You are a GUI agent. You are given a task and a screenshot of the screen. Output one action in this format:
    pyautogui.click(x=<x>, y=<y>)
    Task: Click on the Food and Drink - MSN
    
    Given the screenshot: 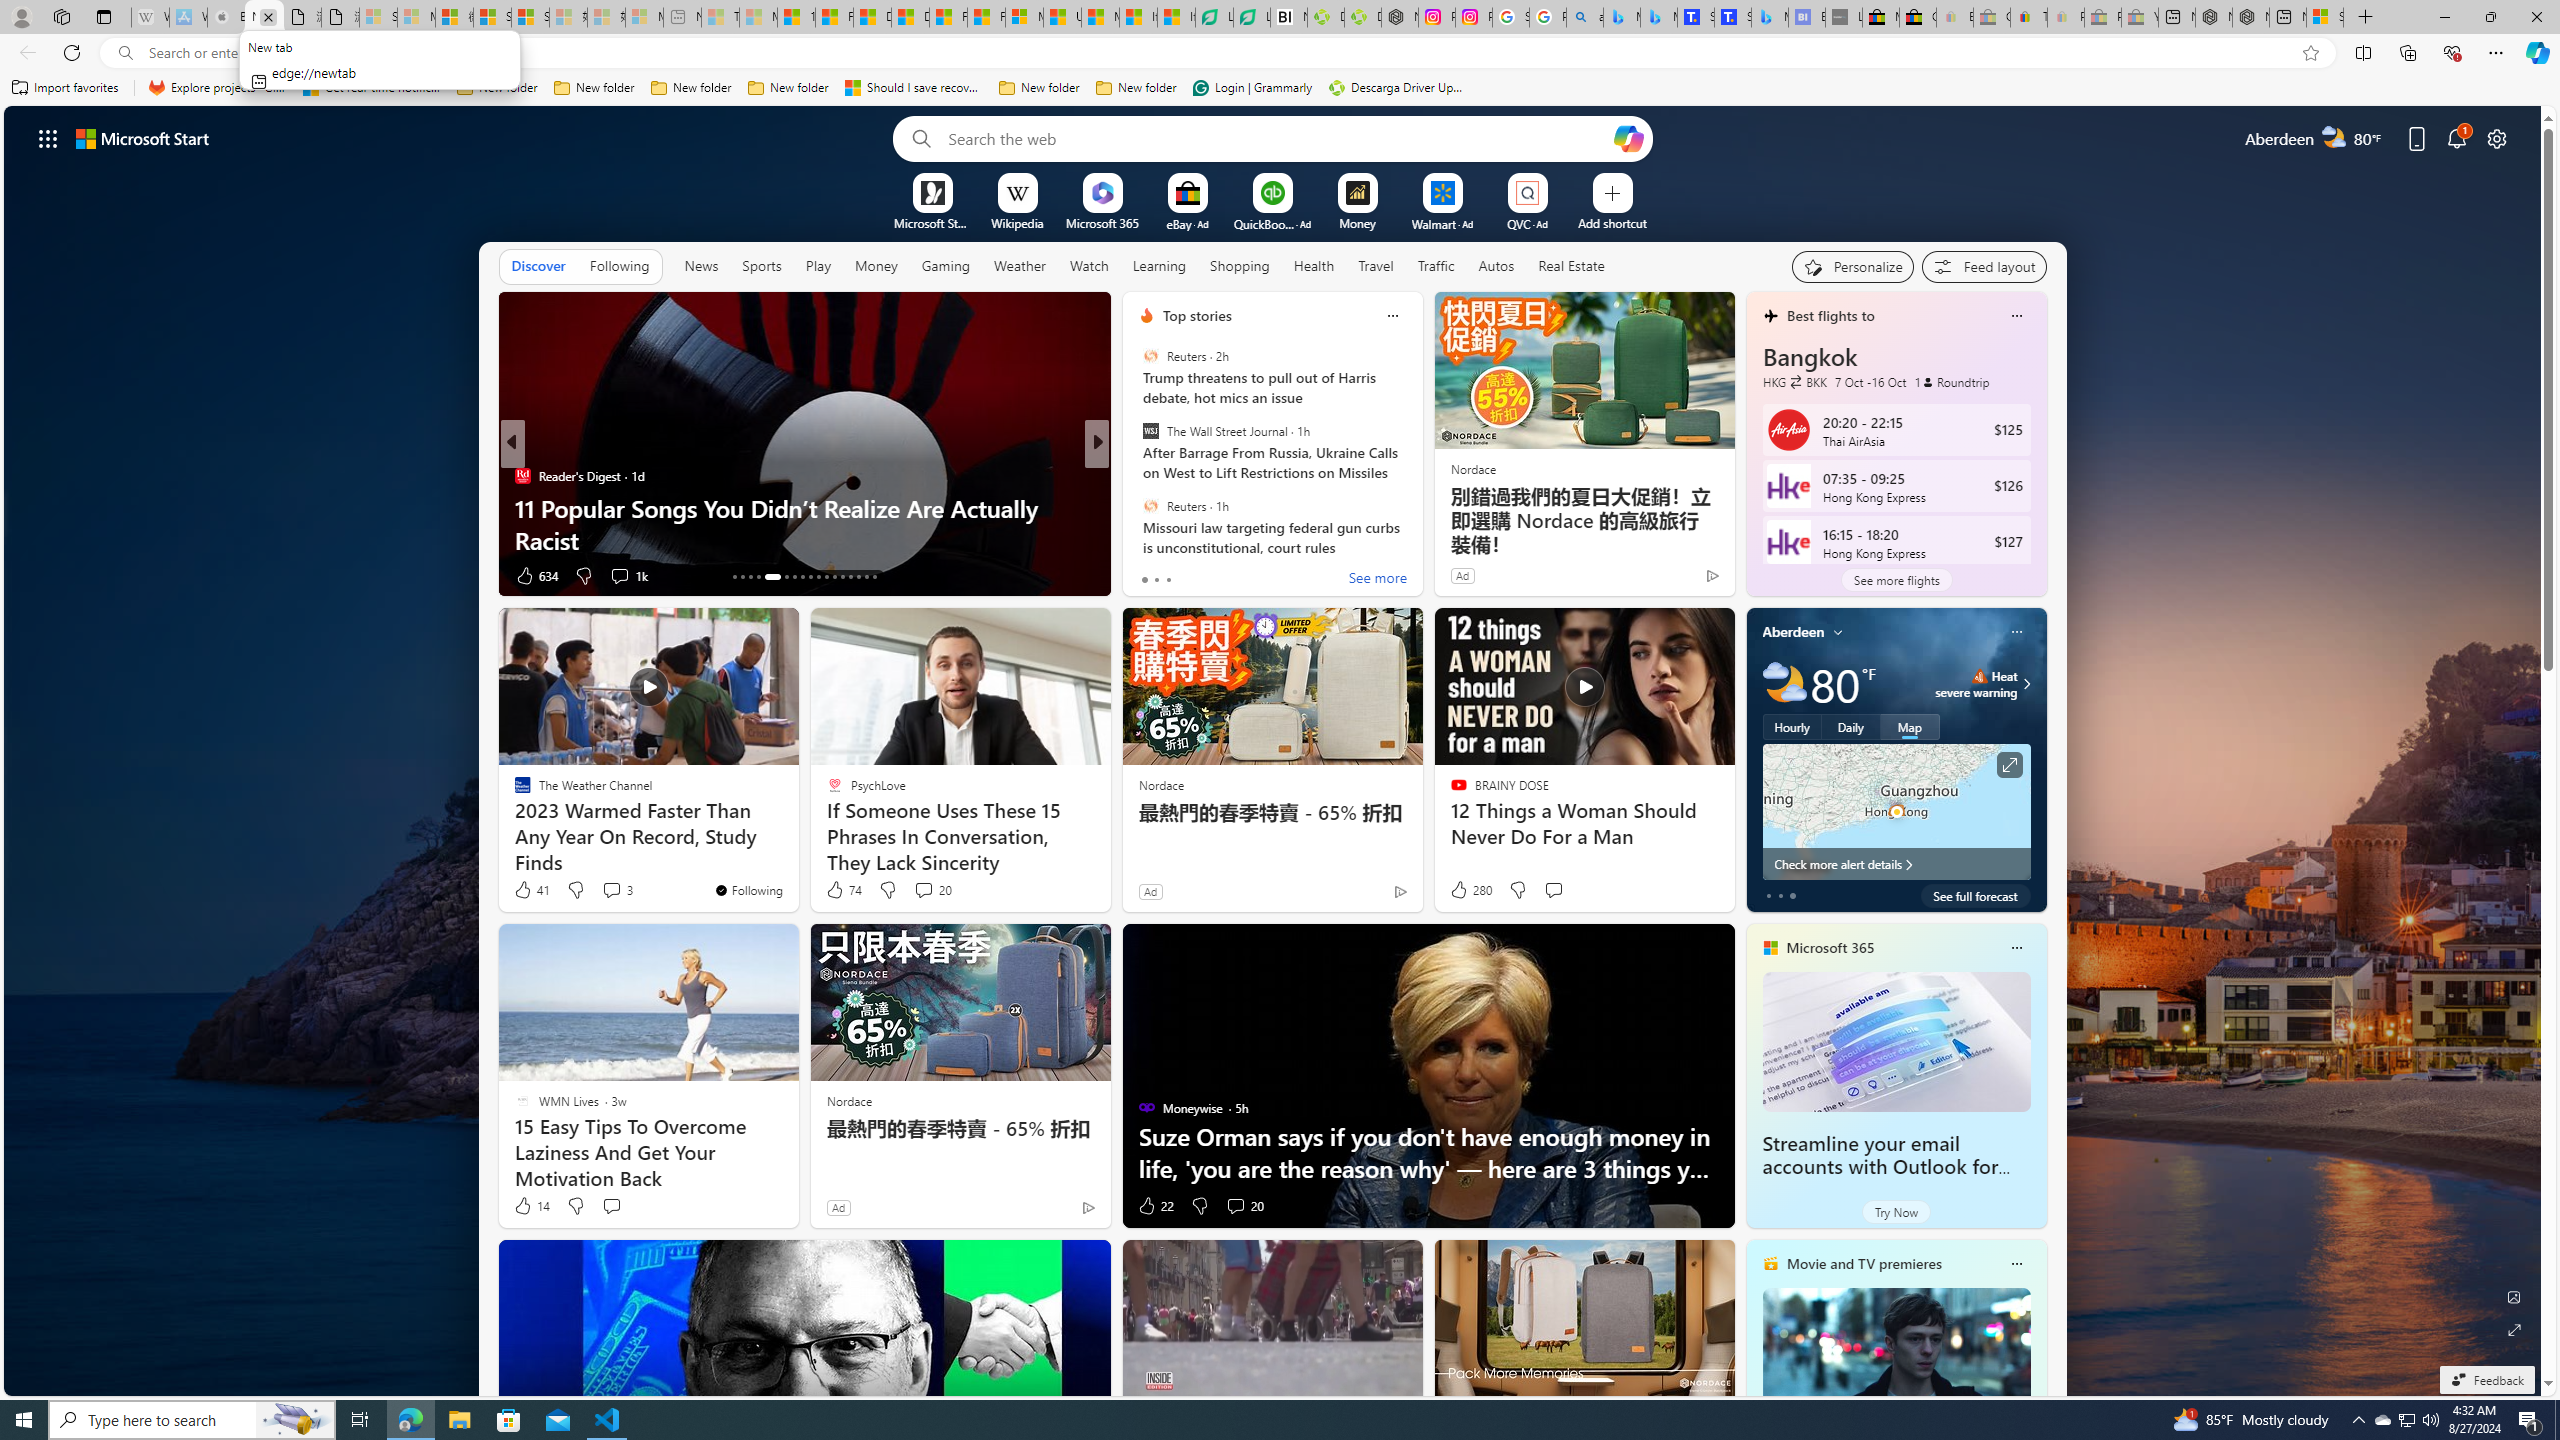 What is the action you would take?
    pyautogui.click(x=834, y=17)
    